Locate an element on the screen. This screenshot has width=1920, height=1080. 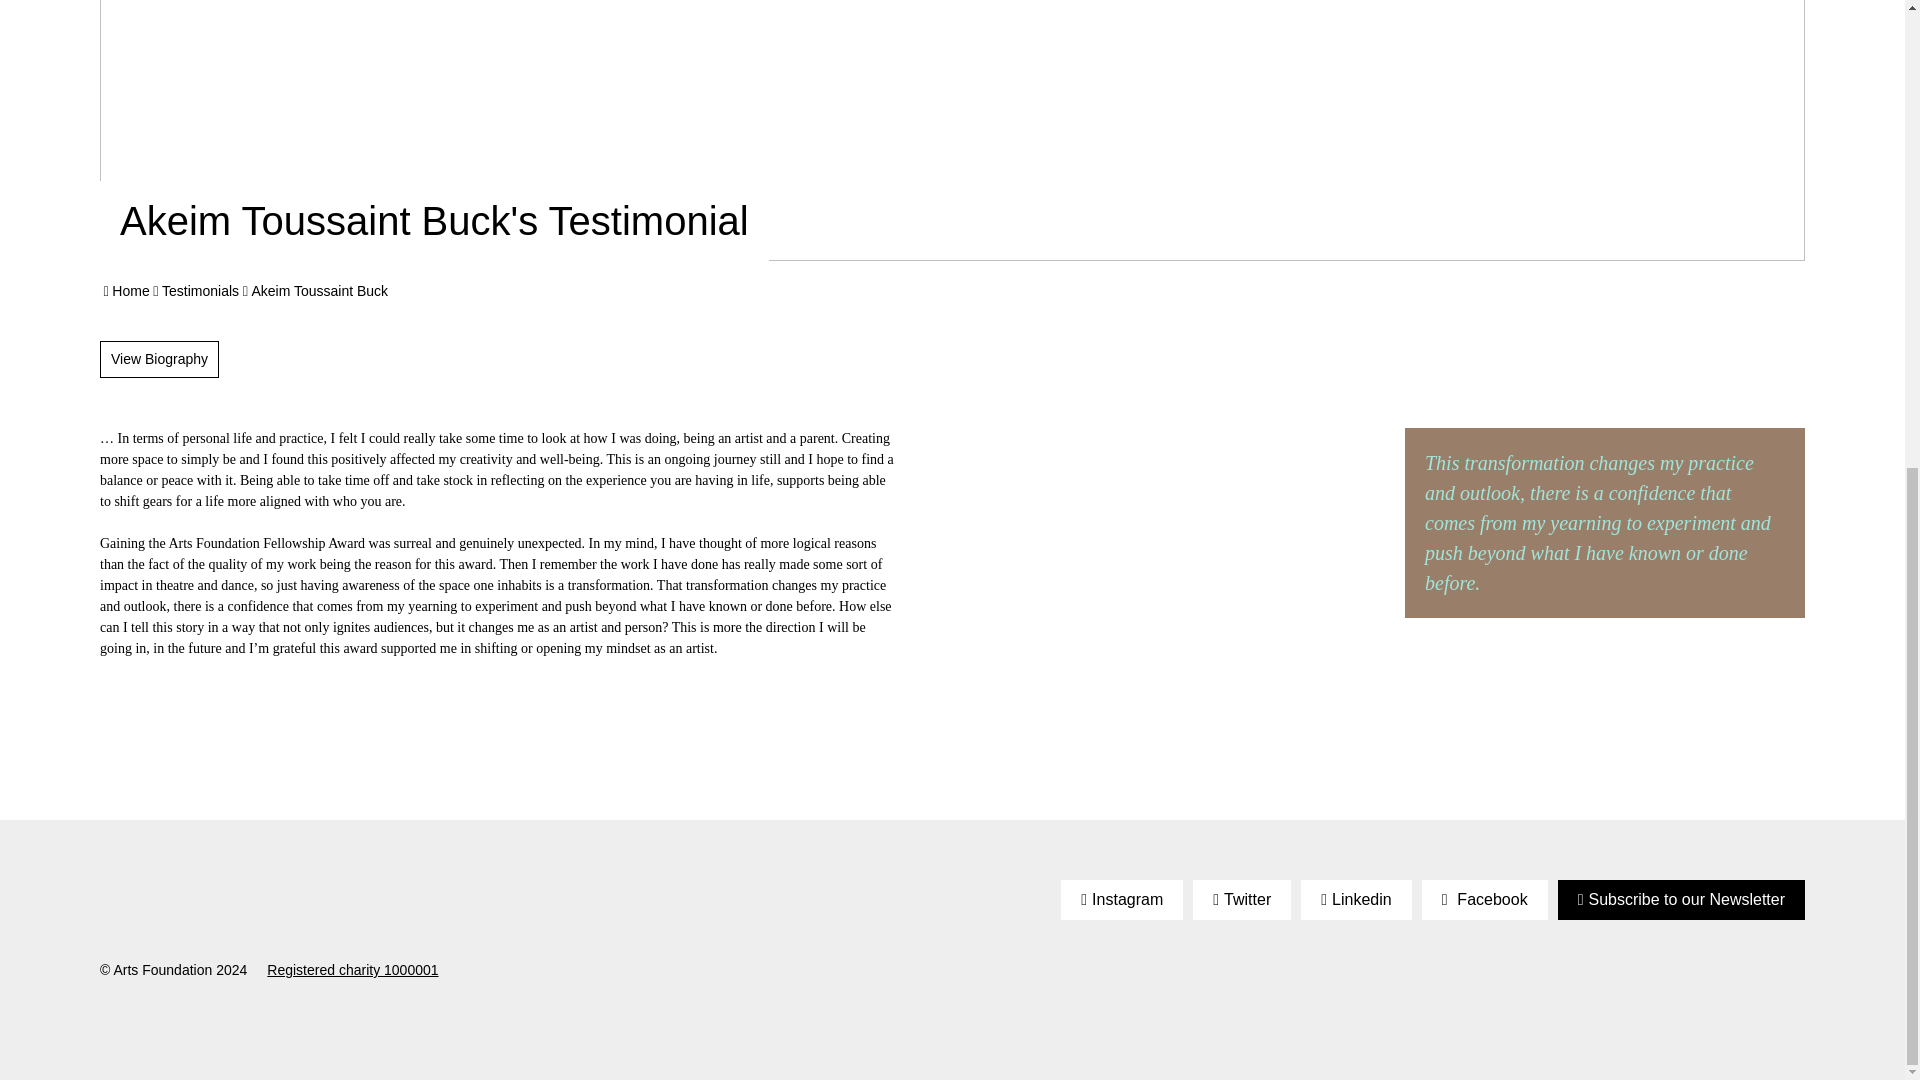
Facebook is located at coordinates (1484, 900).